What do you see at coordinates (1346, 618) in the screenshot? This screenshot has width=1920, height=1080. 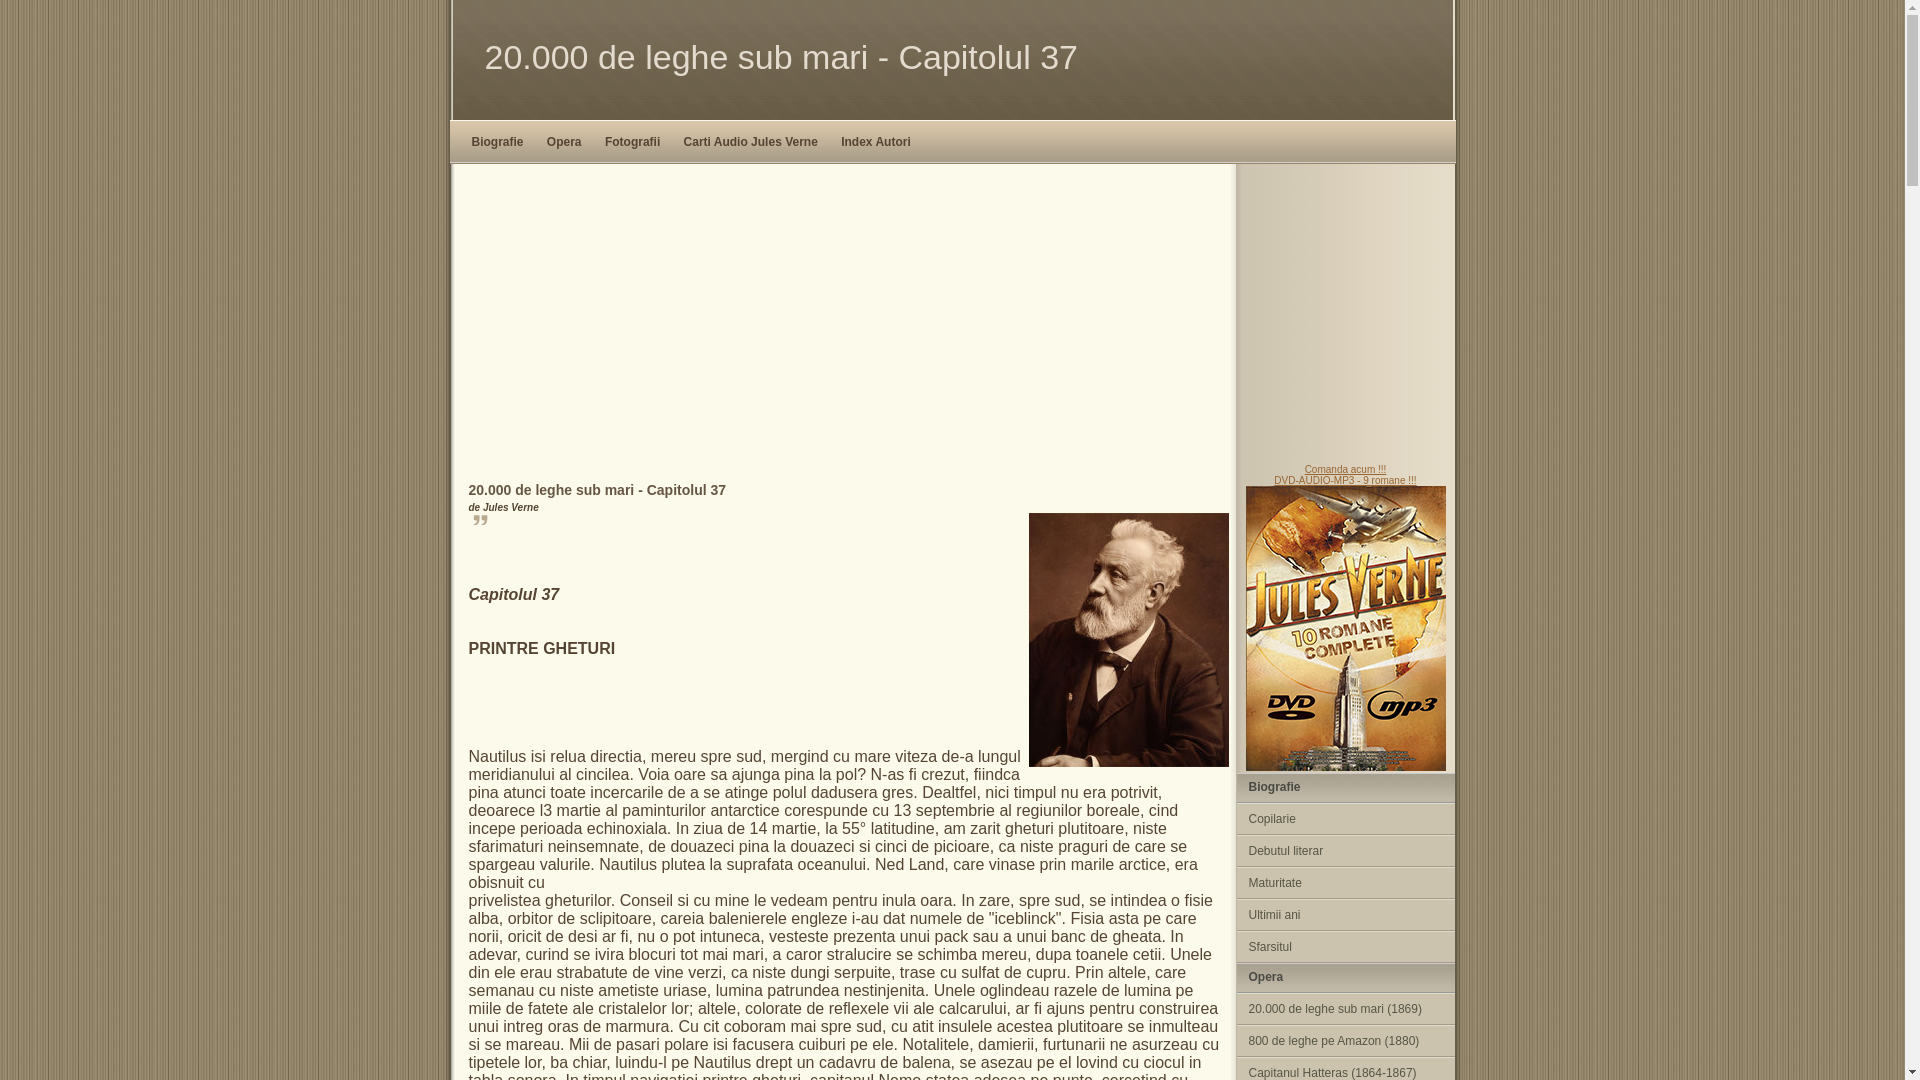 I see `Comanda acum !!!
DVD-AUDIO-MP3 - 9 romane !!!` at bounding box center [1346, 618].